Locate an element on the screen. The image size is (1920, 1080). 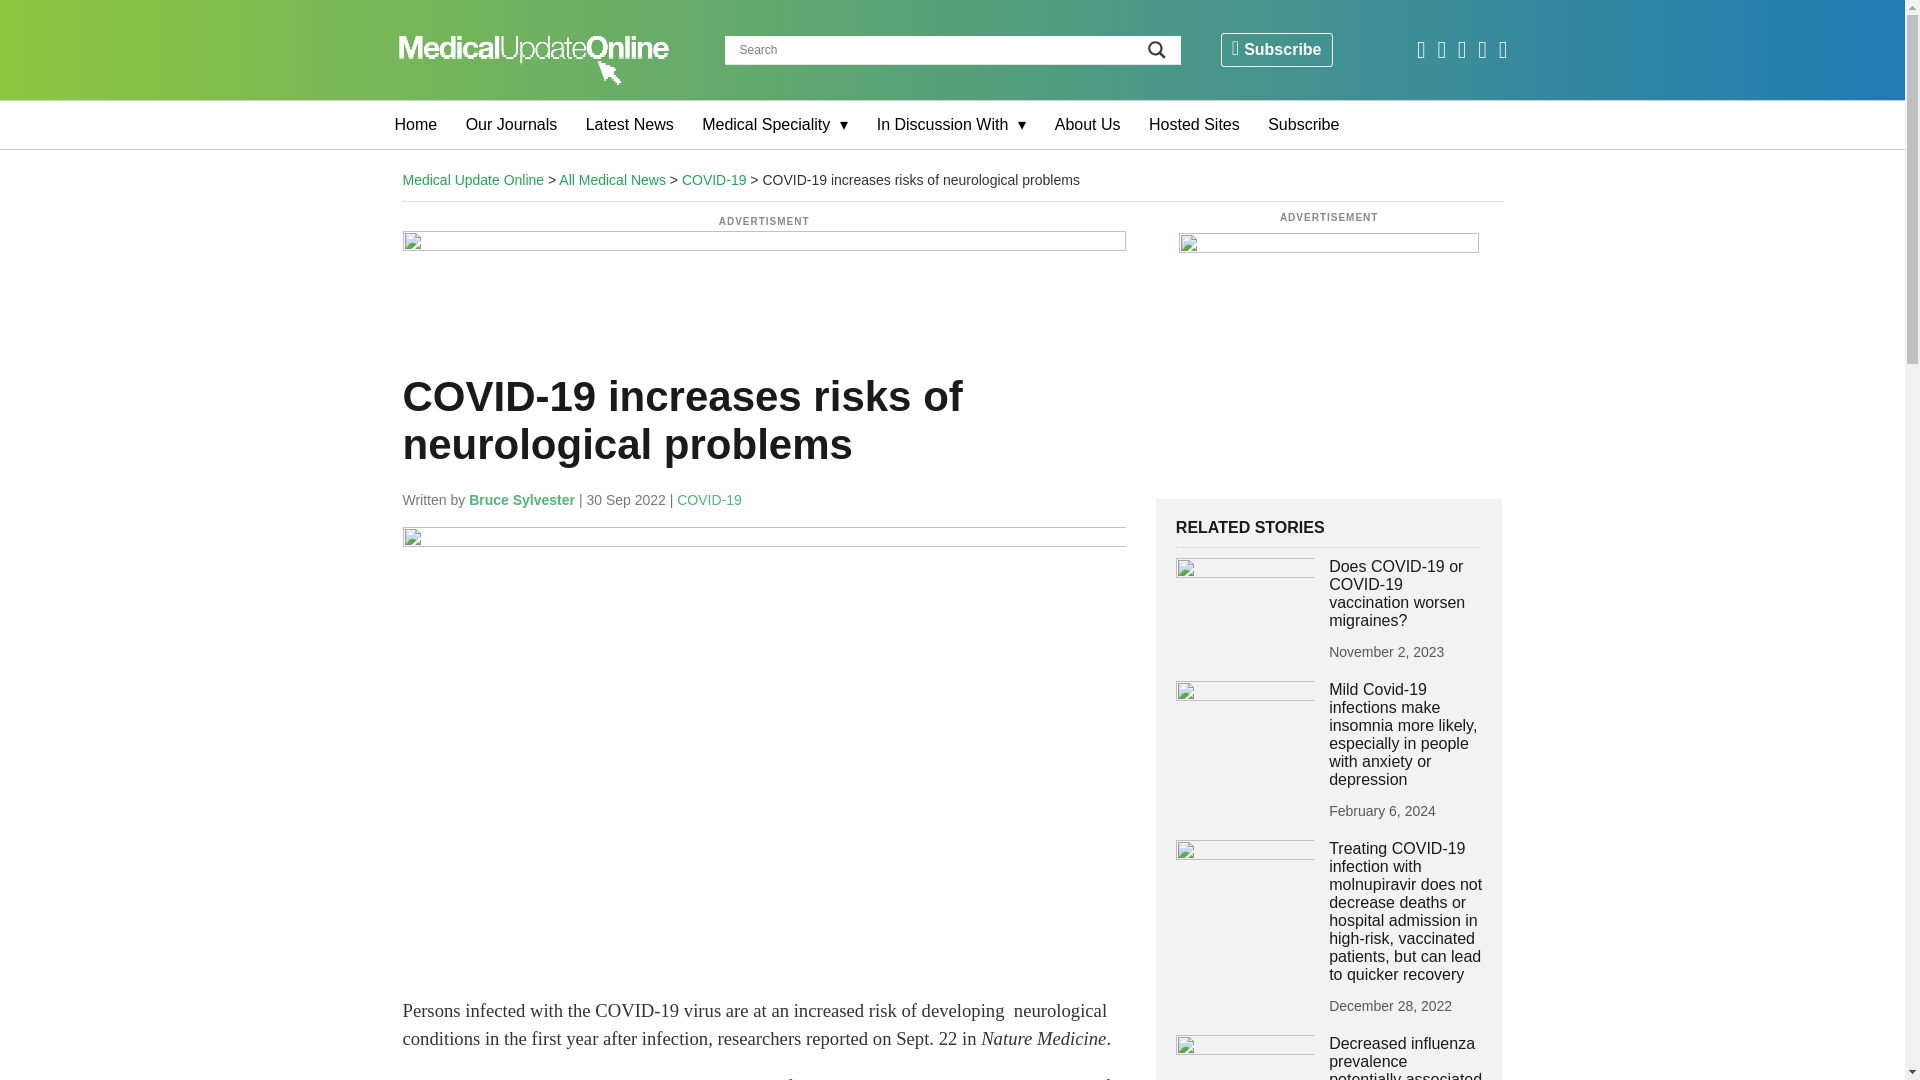
Subscribe is located at coordinates (1276, 50).